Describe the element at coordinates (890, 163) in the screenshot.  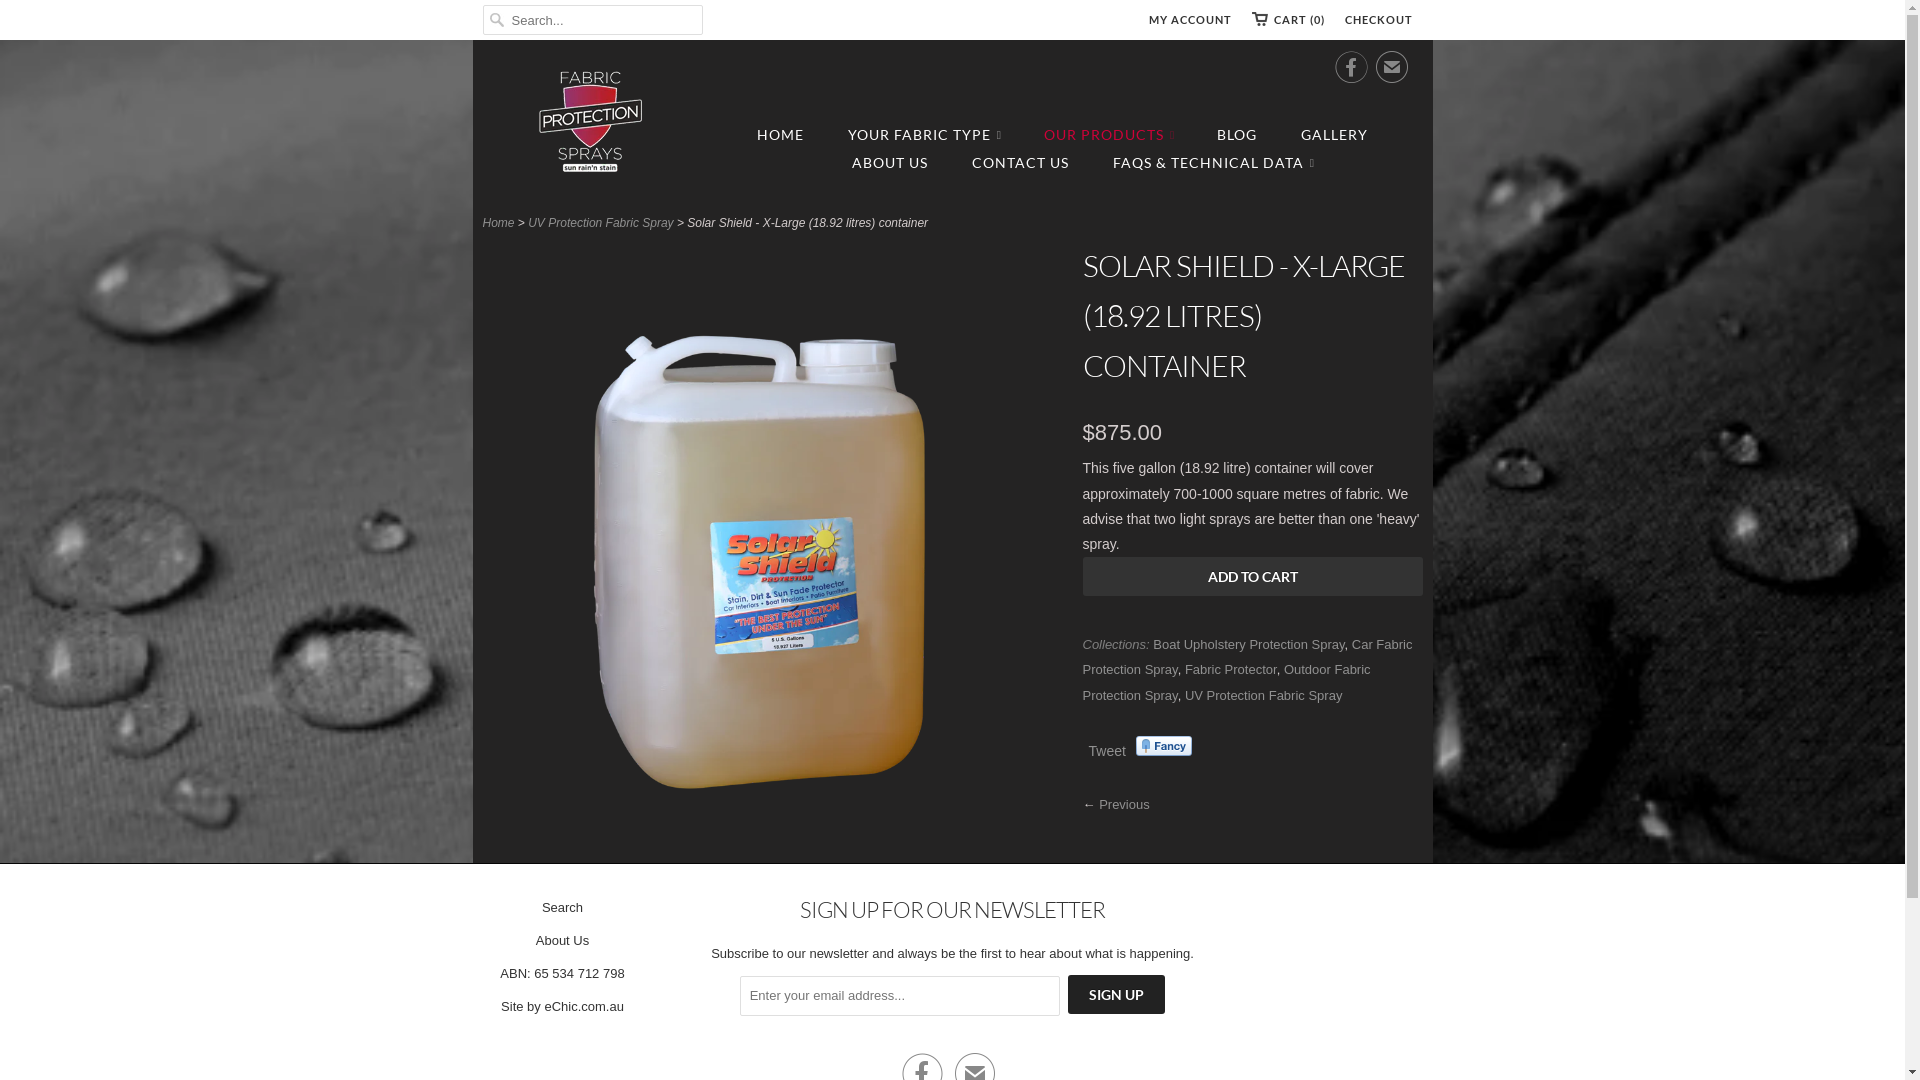
I see `ABOUT US` at that location.